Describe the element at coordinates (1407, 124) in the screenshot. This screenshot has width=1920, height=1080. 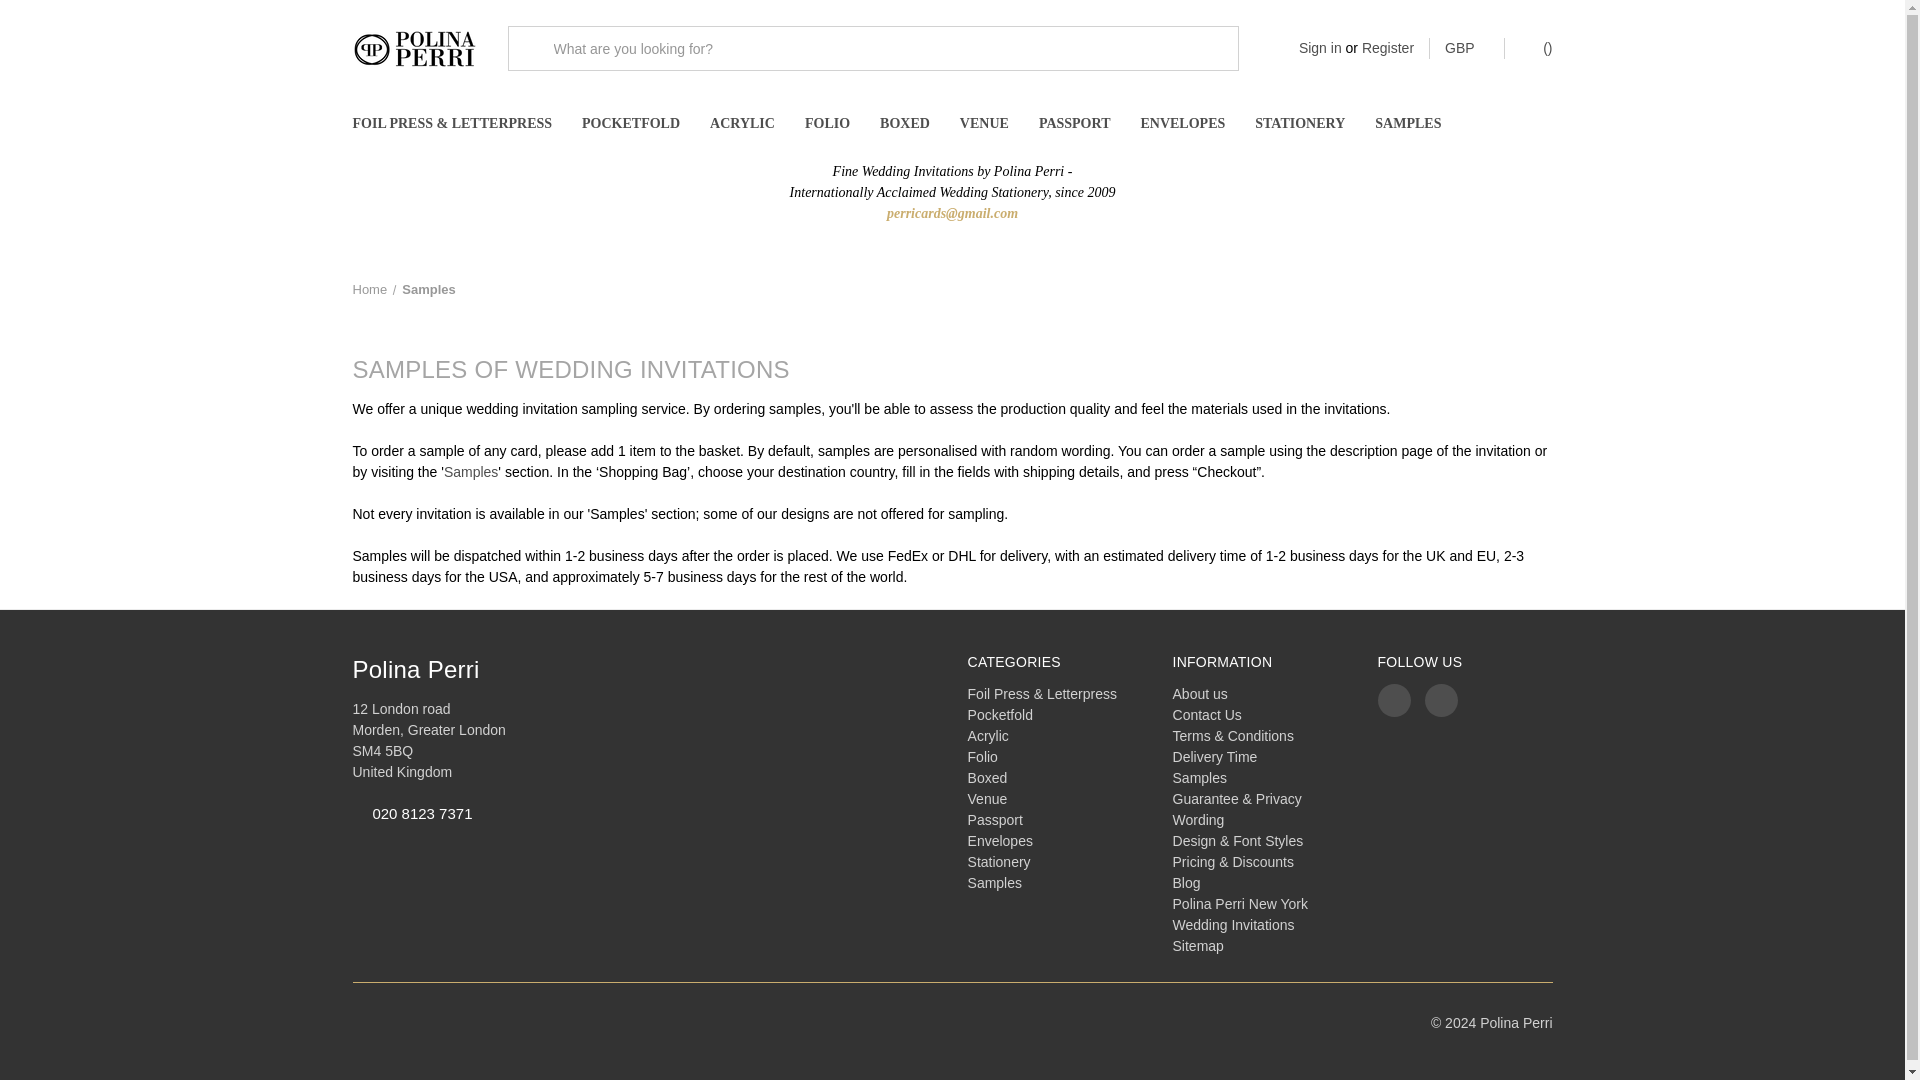
I see `SAMPLES` at that location.